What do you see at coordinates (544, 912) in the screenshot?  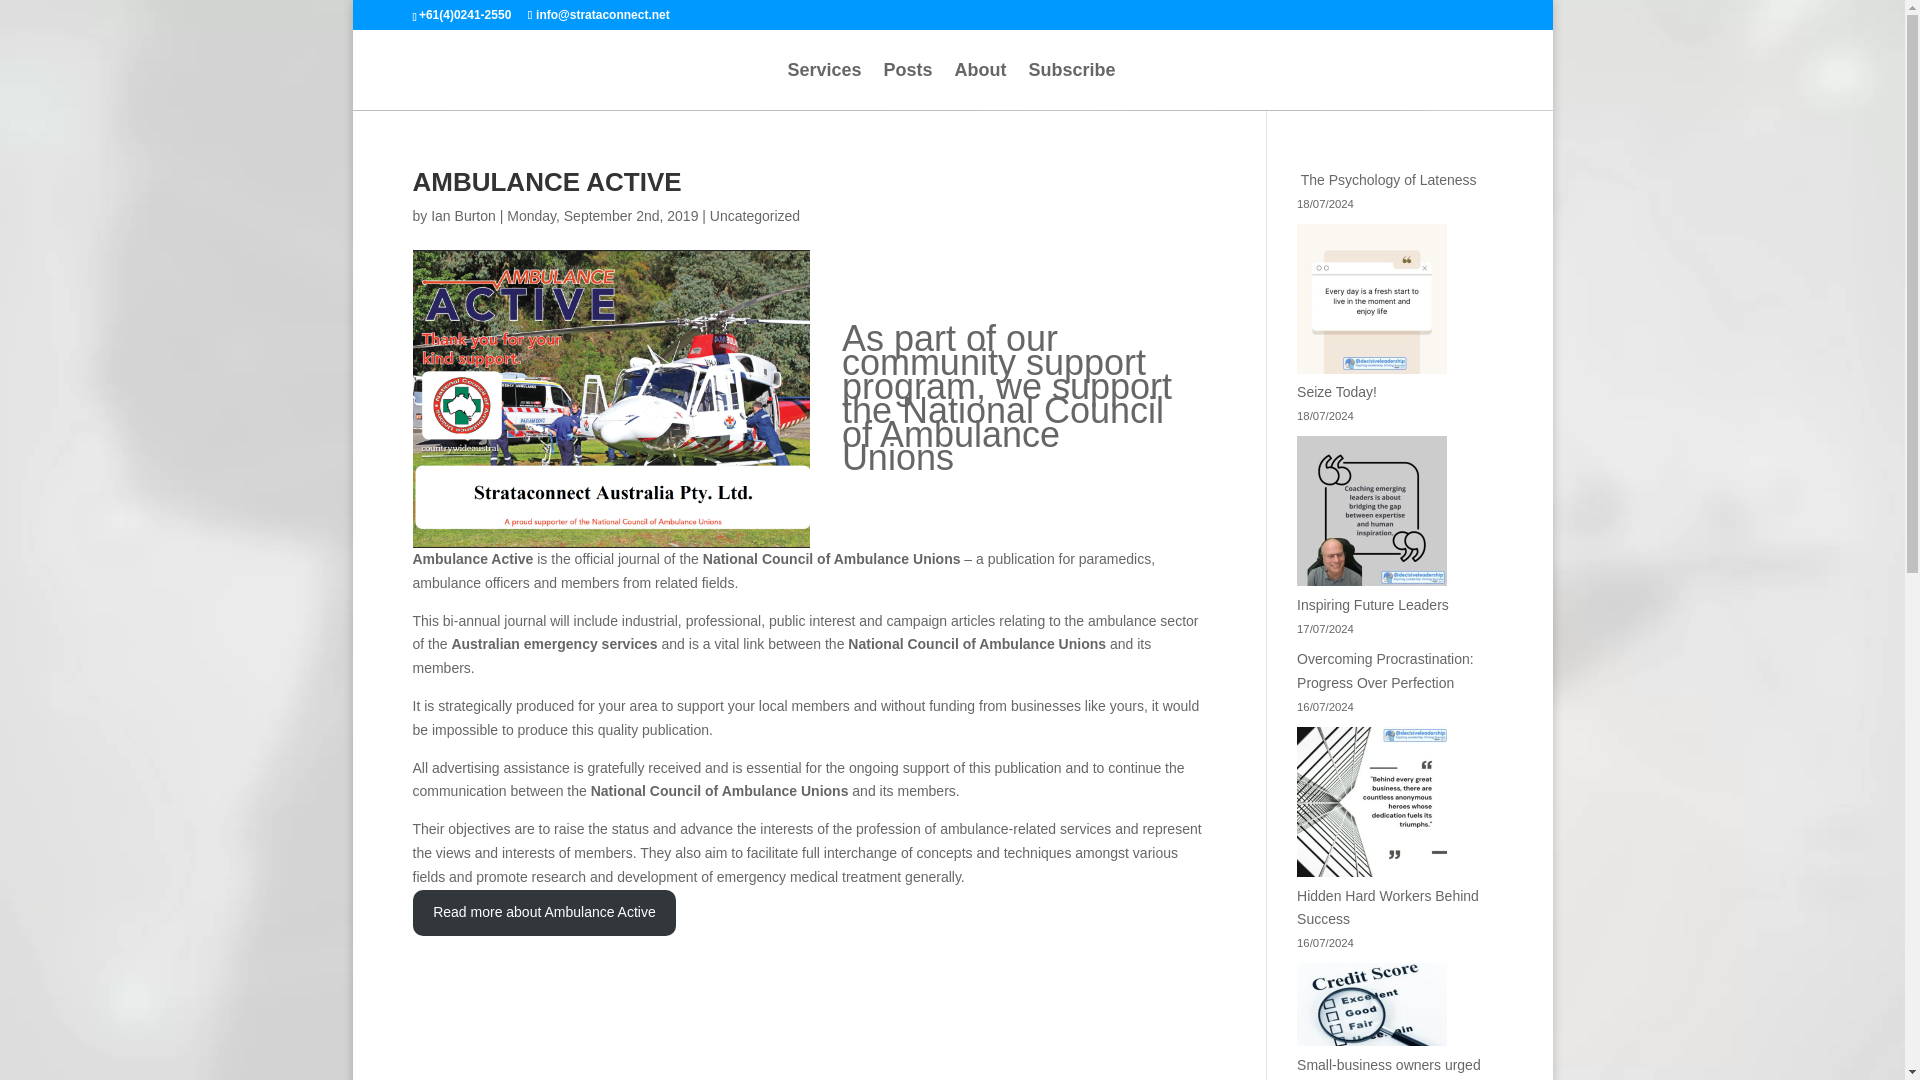 I see `Read more about Ambulance Active` at bounding box center [544, 912].